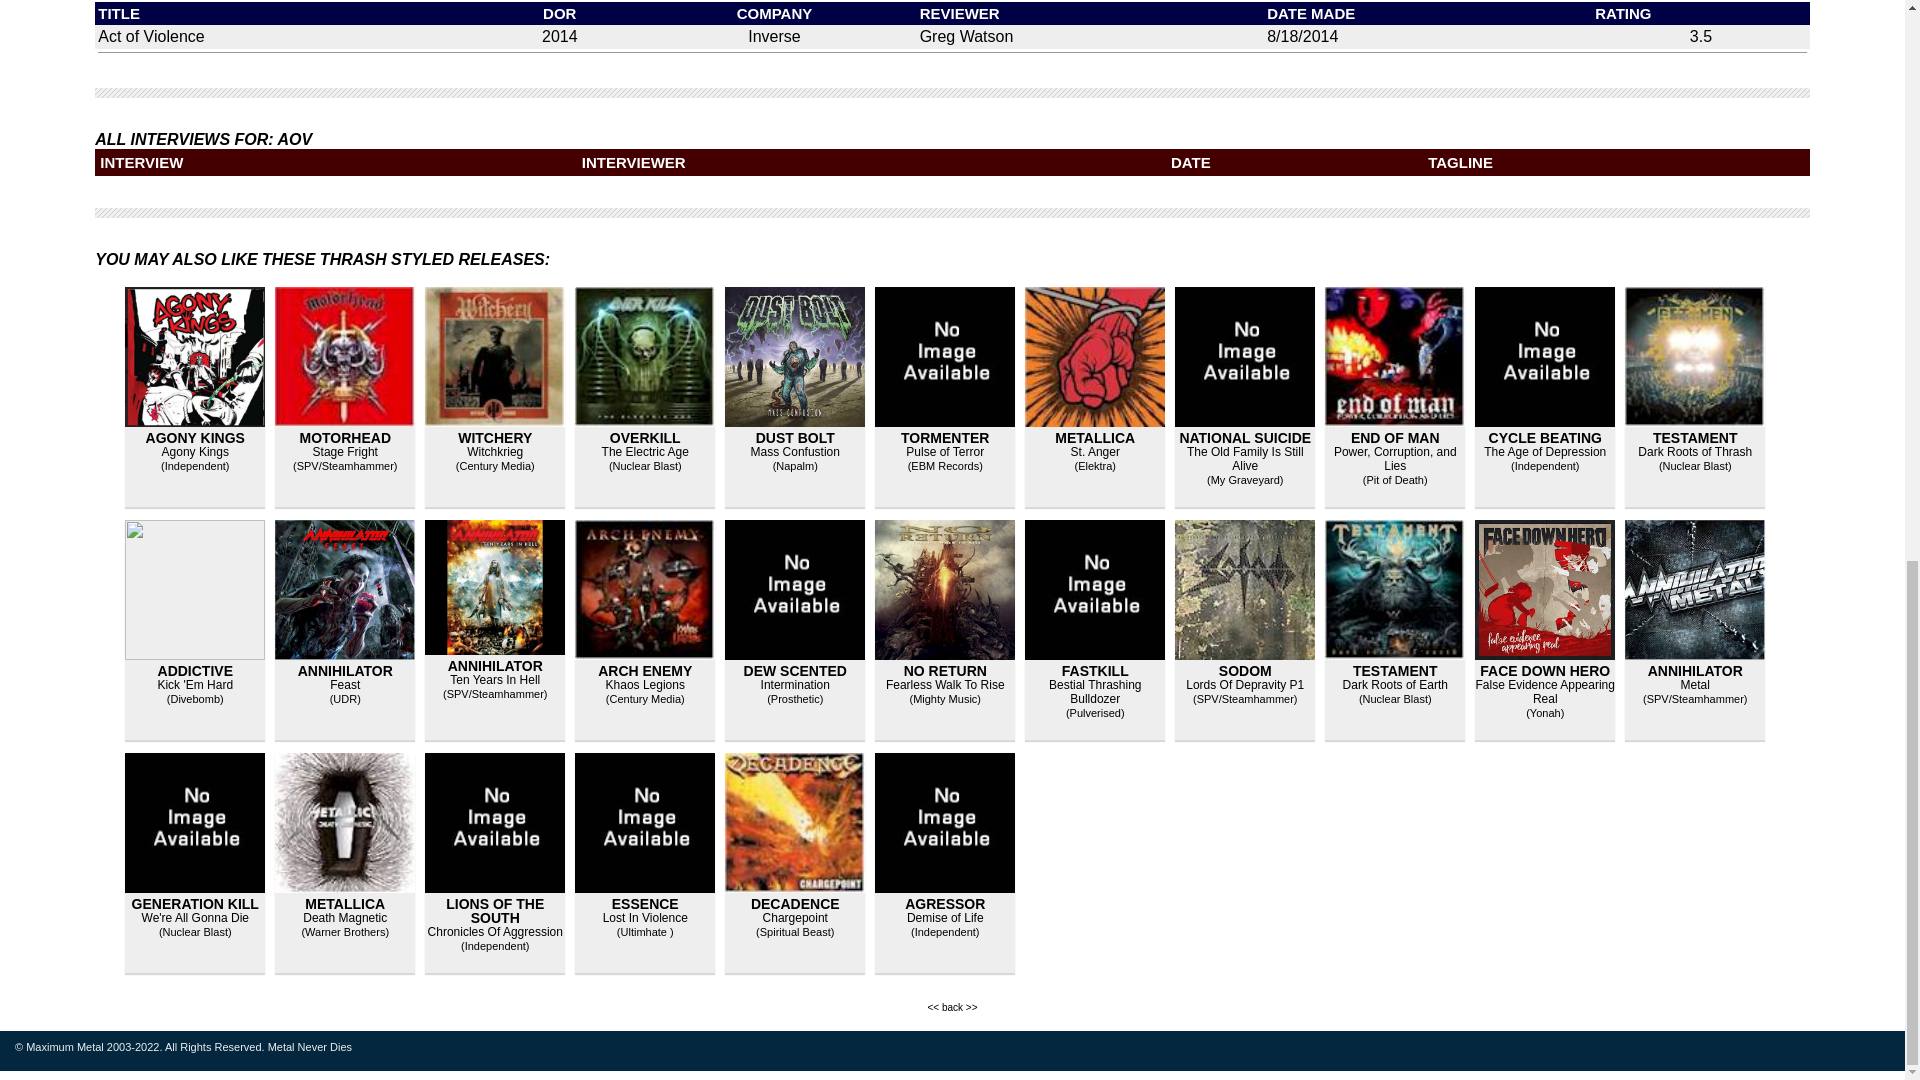 This screenshot has height=1080, width=1920. I want to click on END OF MAN, so click(1396, 438).